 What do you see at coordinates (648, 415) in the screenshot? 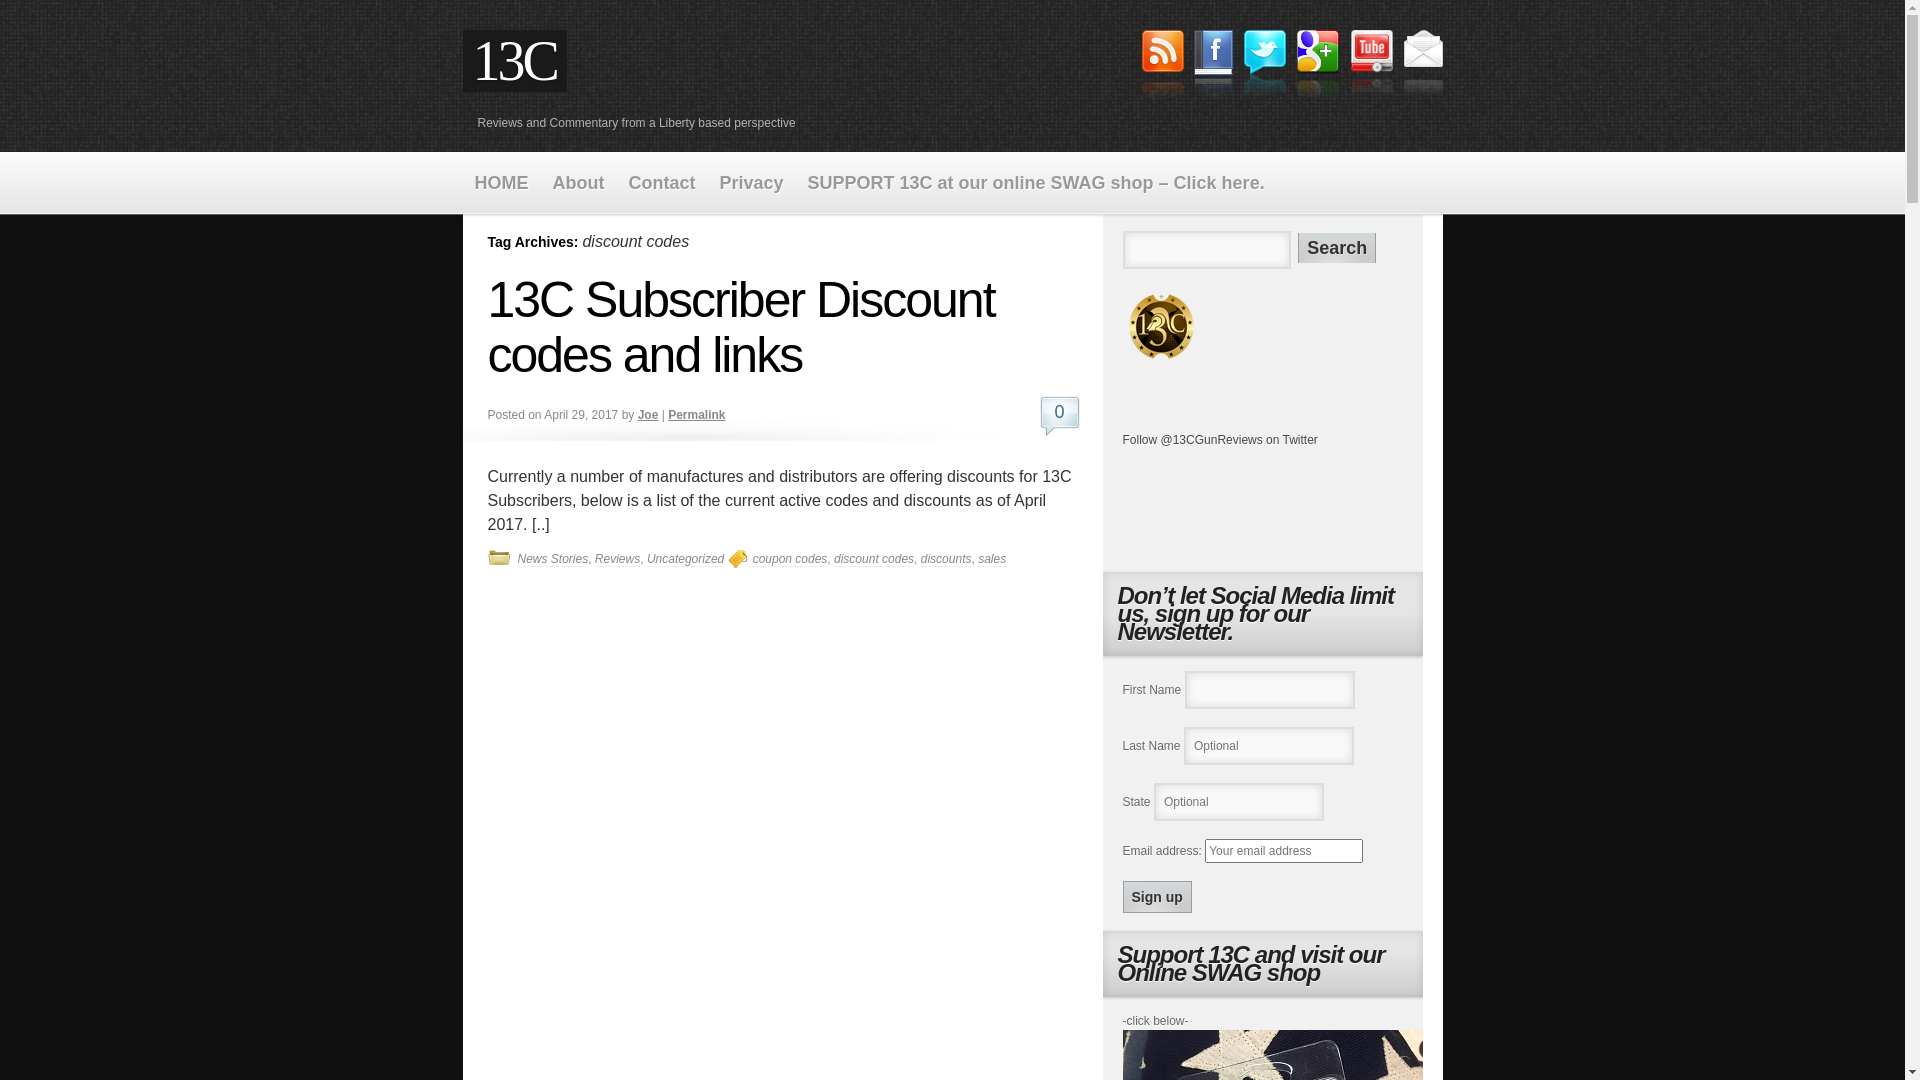
I see `Joe` at bounding box center [648, 415].